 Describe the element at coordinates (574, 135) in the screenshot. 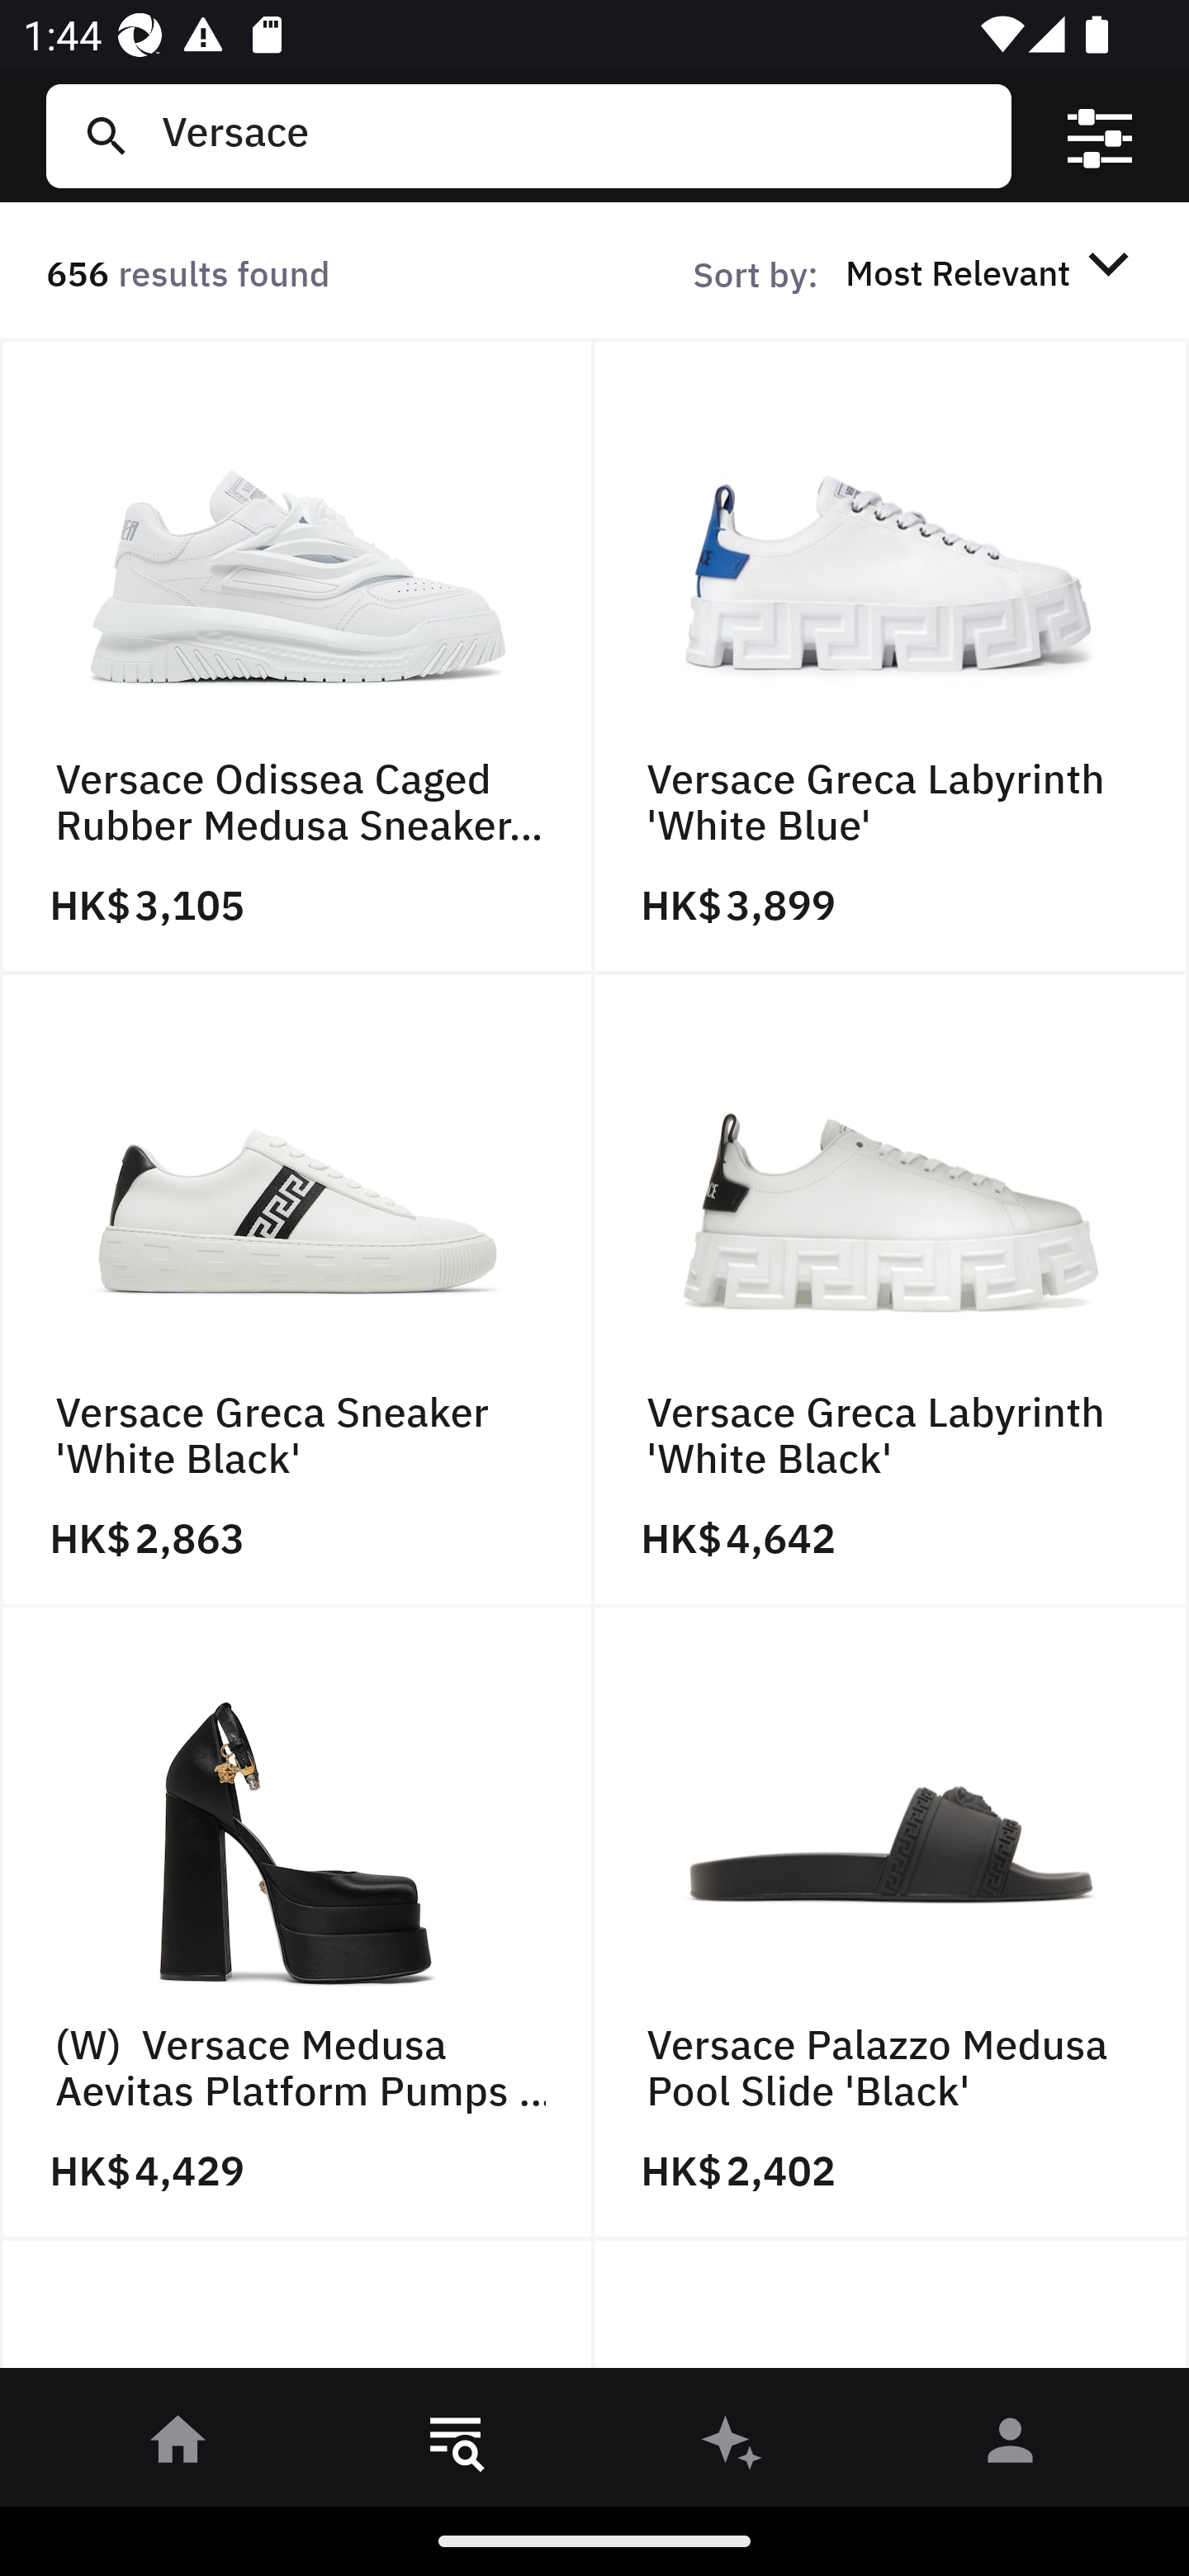

I see `Versace` at that location.